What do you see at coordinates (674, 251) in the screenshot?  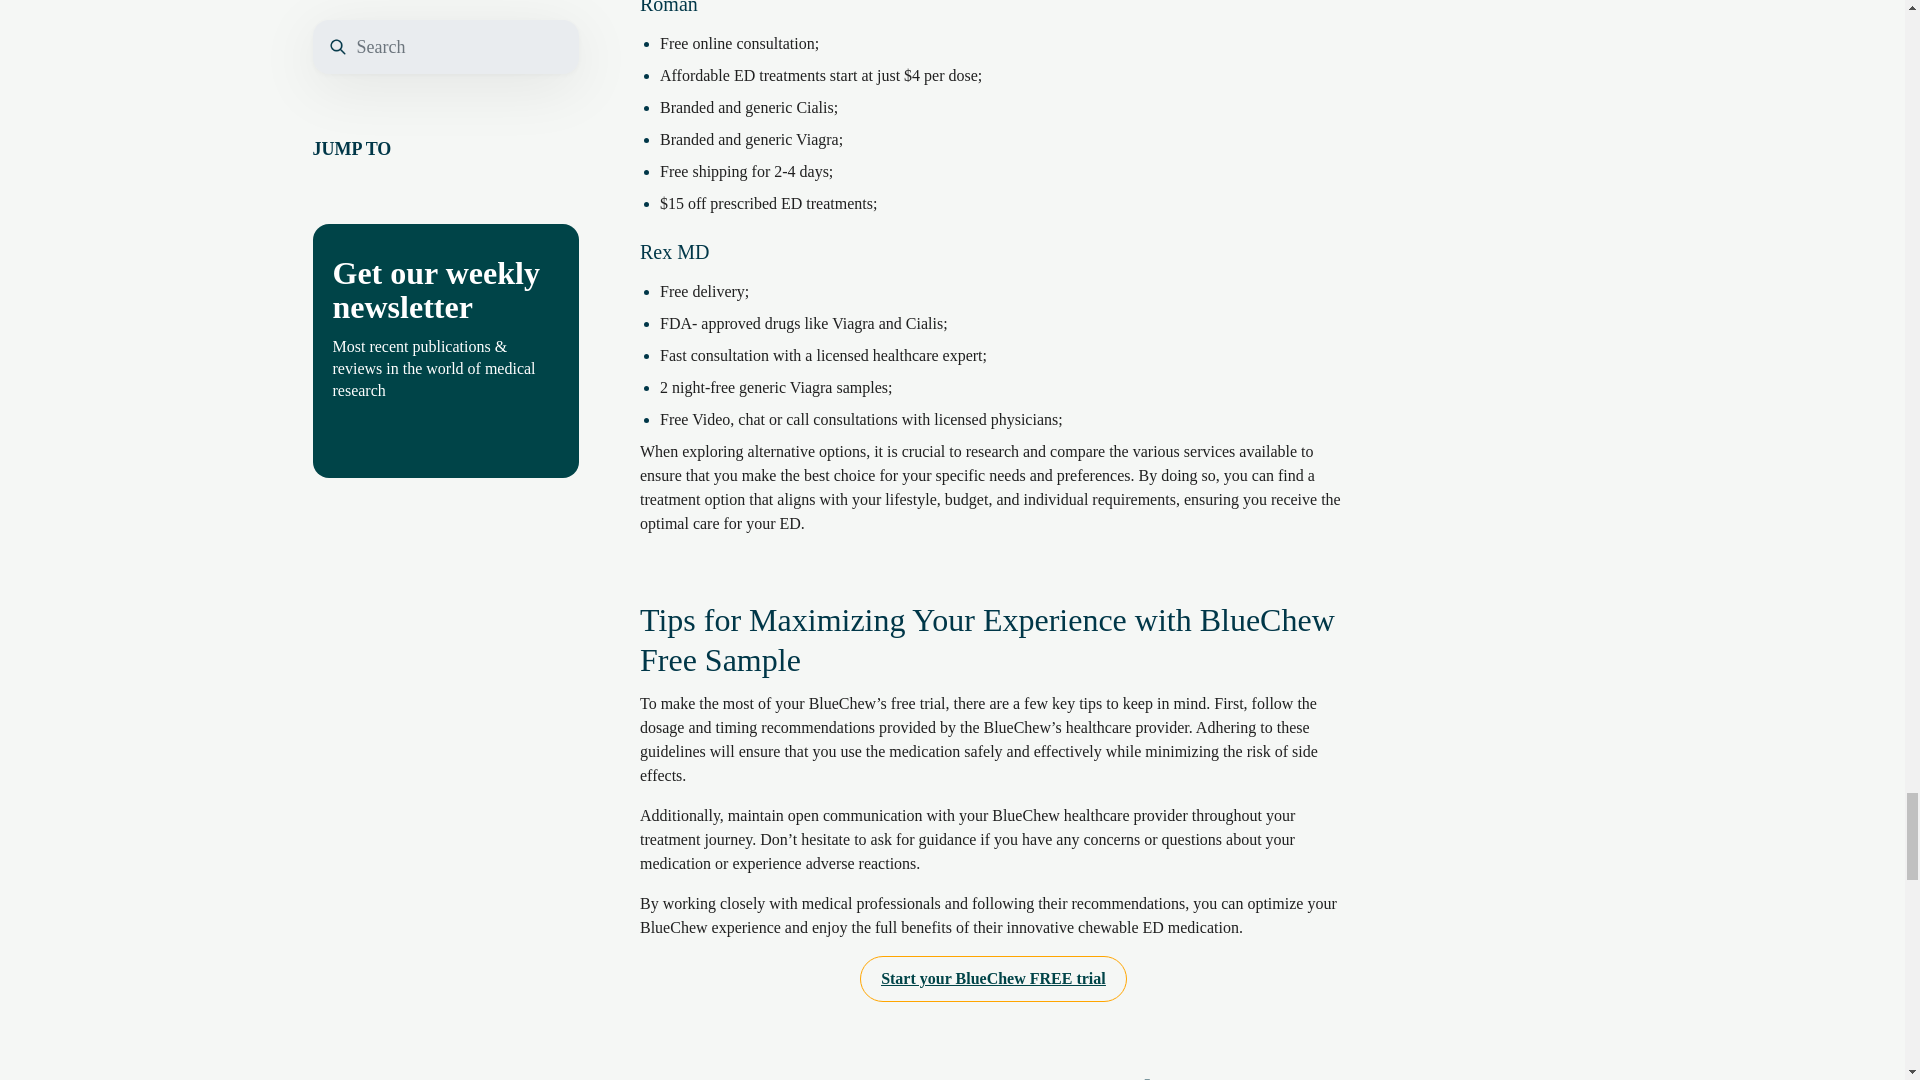 I see `Rex MD` at bounding box center [674, 251].